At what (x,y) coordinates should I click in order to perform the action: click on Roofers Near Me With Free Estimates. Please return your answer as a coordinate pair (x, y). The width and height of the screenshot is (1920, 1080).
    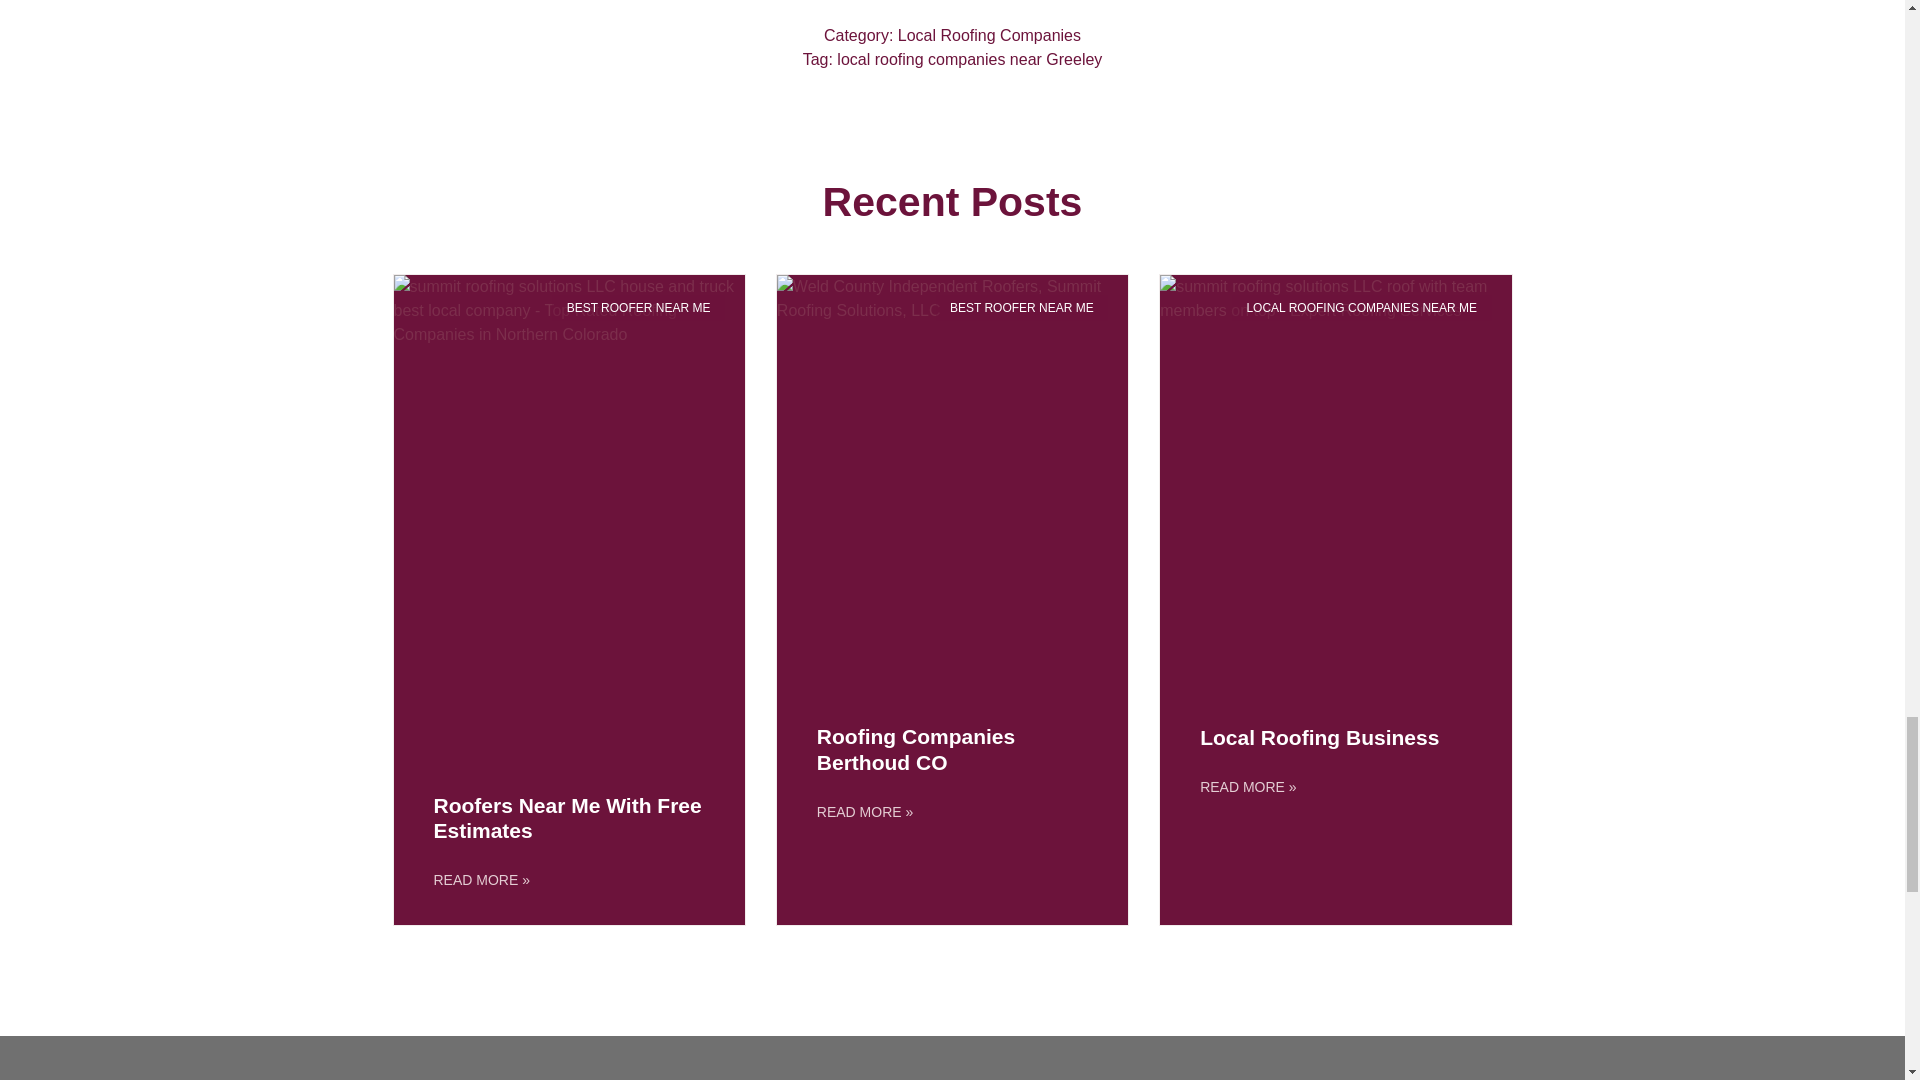
    Looking at the image, I should click on (568, 818).